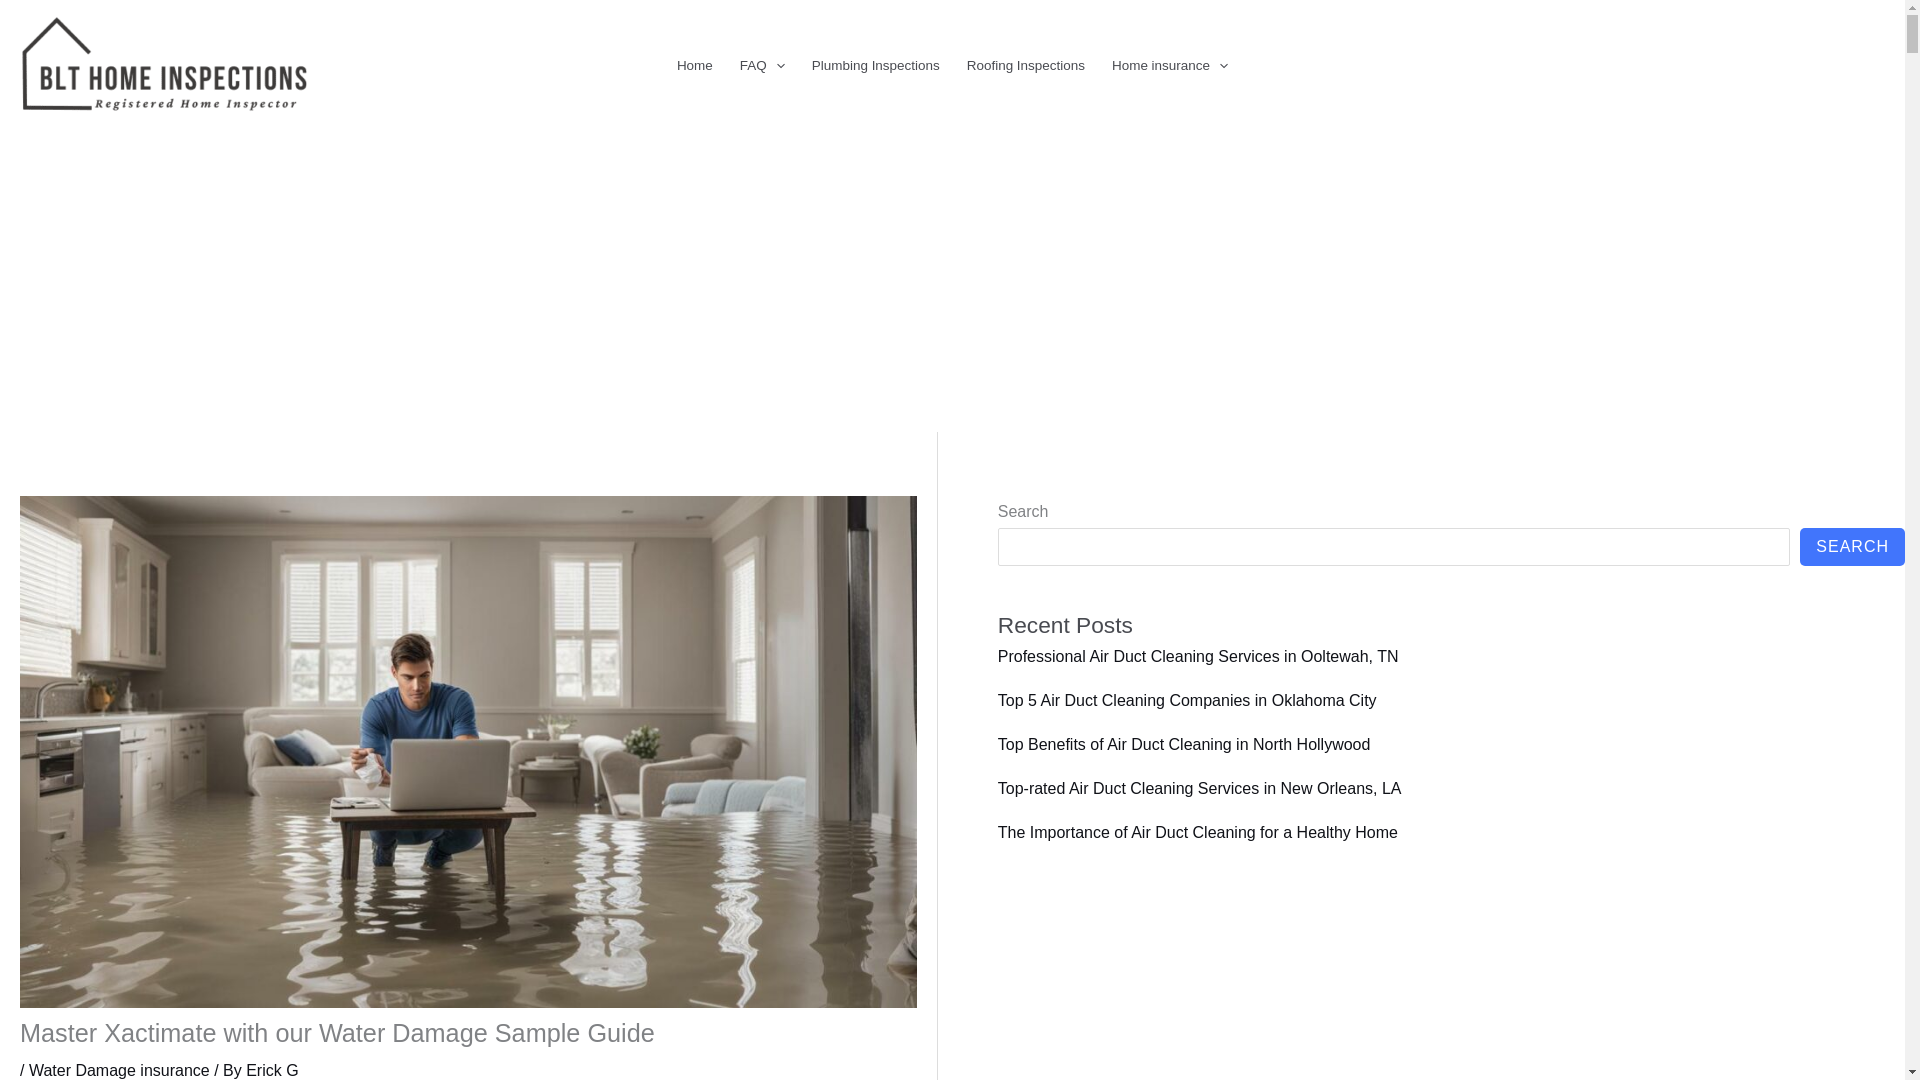  Describe the element at coordinates (1169, 66) in the screenshot. I see `Home insurance` at that location.